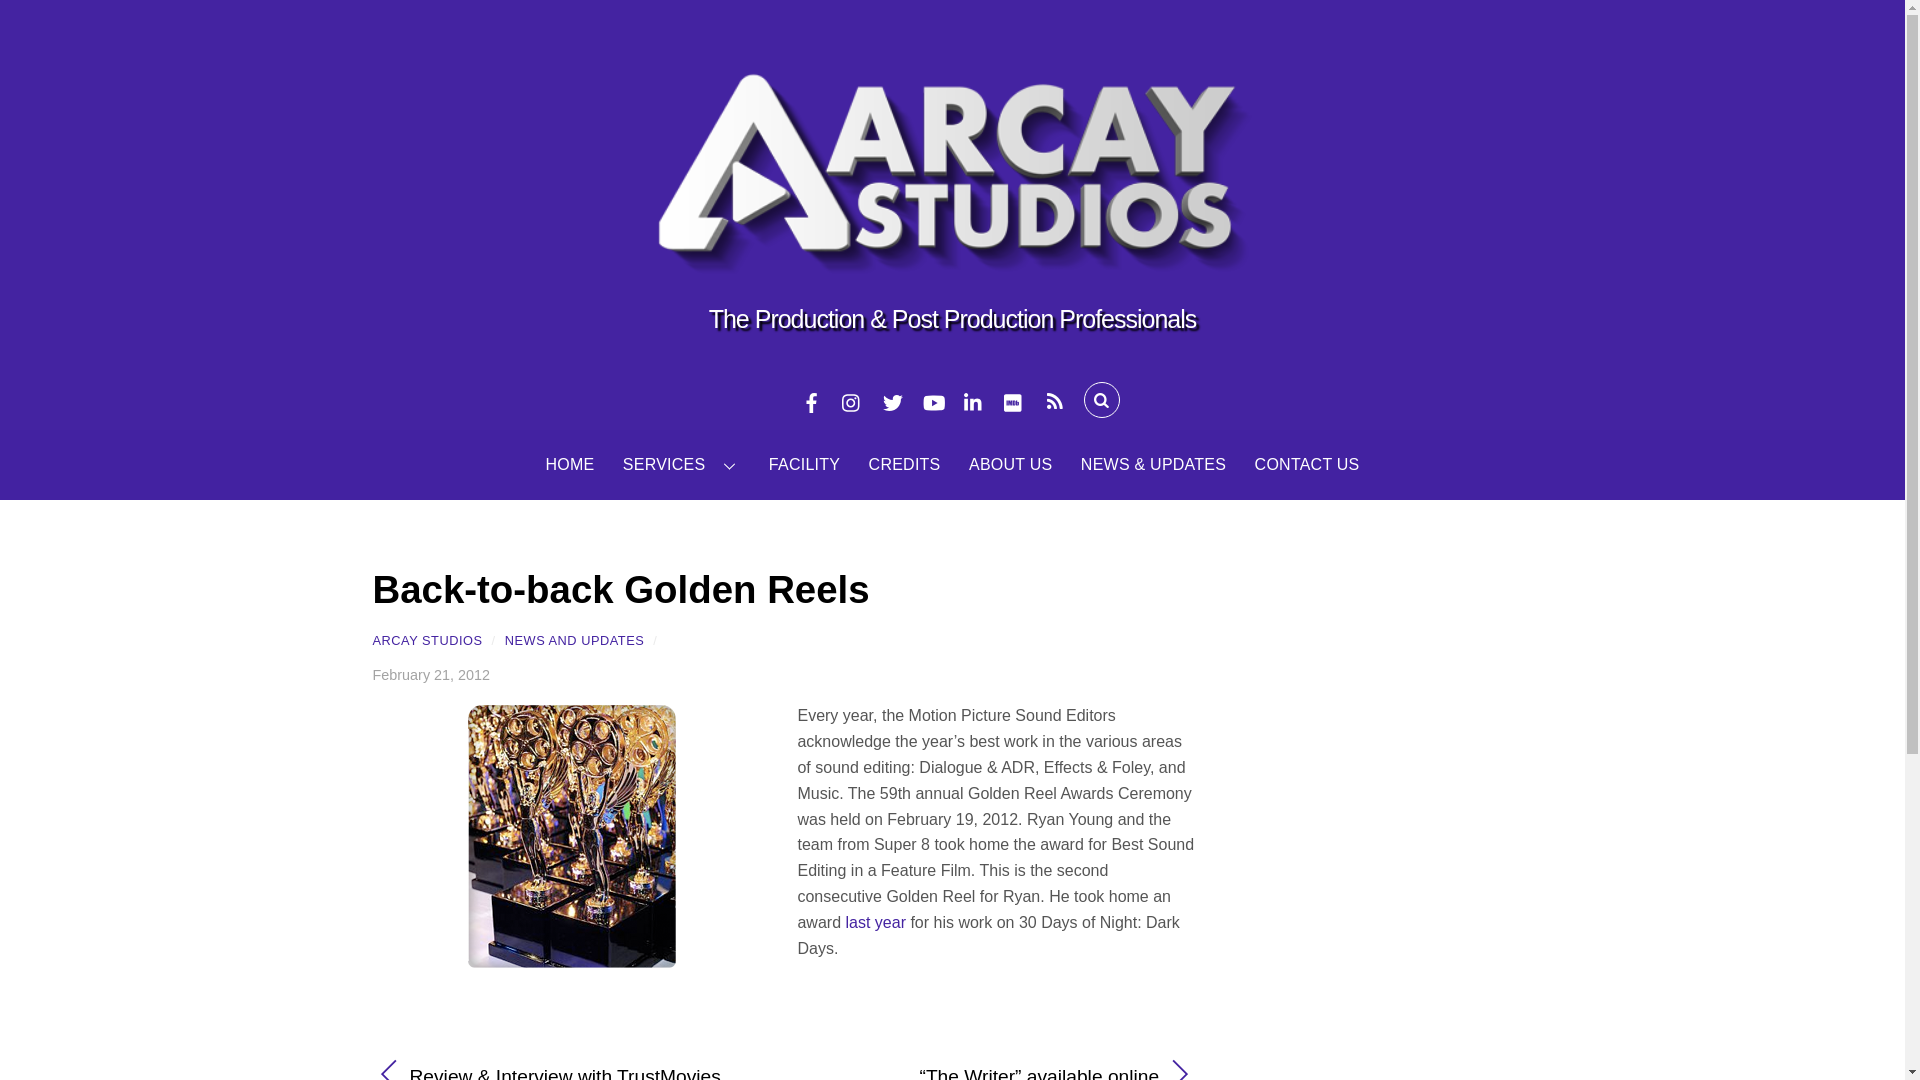 The image size is (1920, 1080). Describe the element at coordinates (904, 464) in the screenshot. I see `CREDITS` at that location.